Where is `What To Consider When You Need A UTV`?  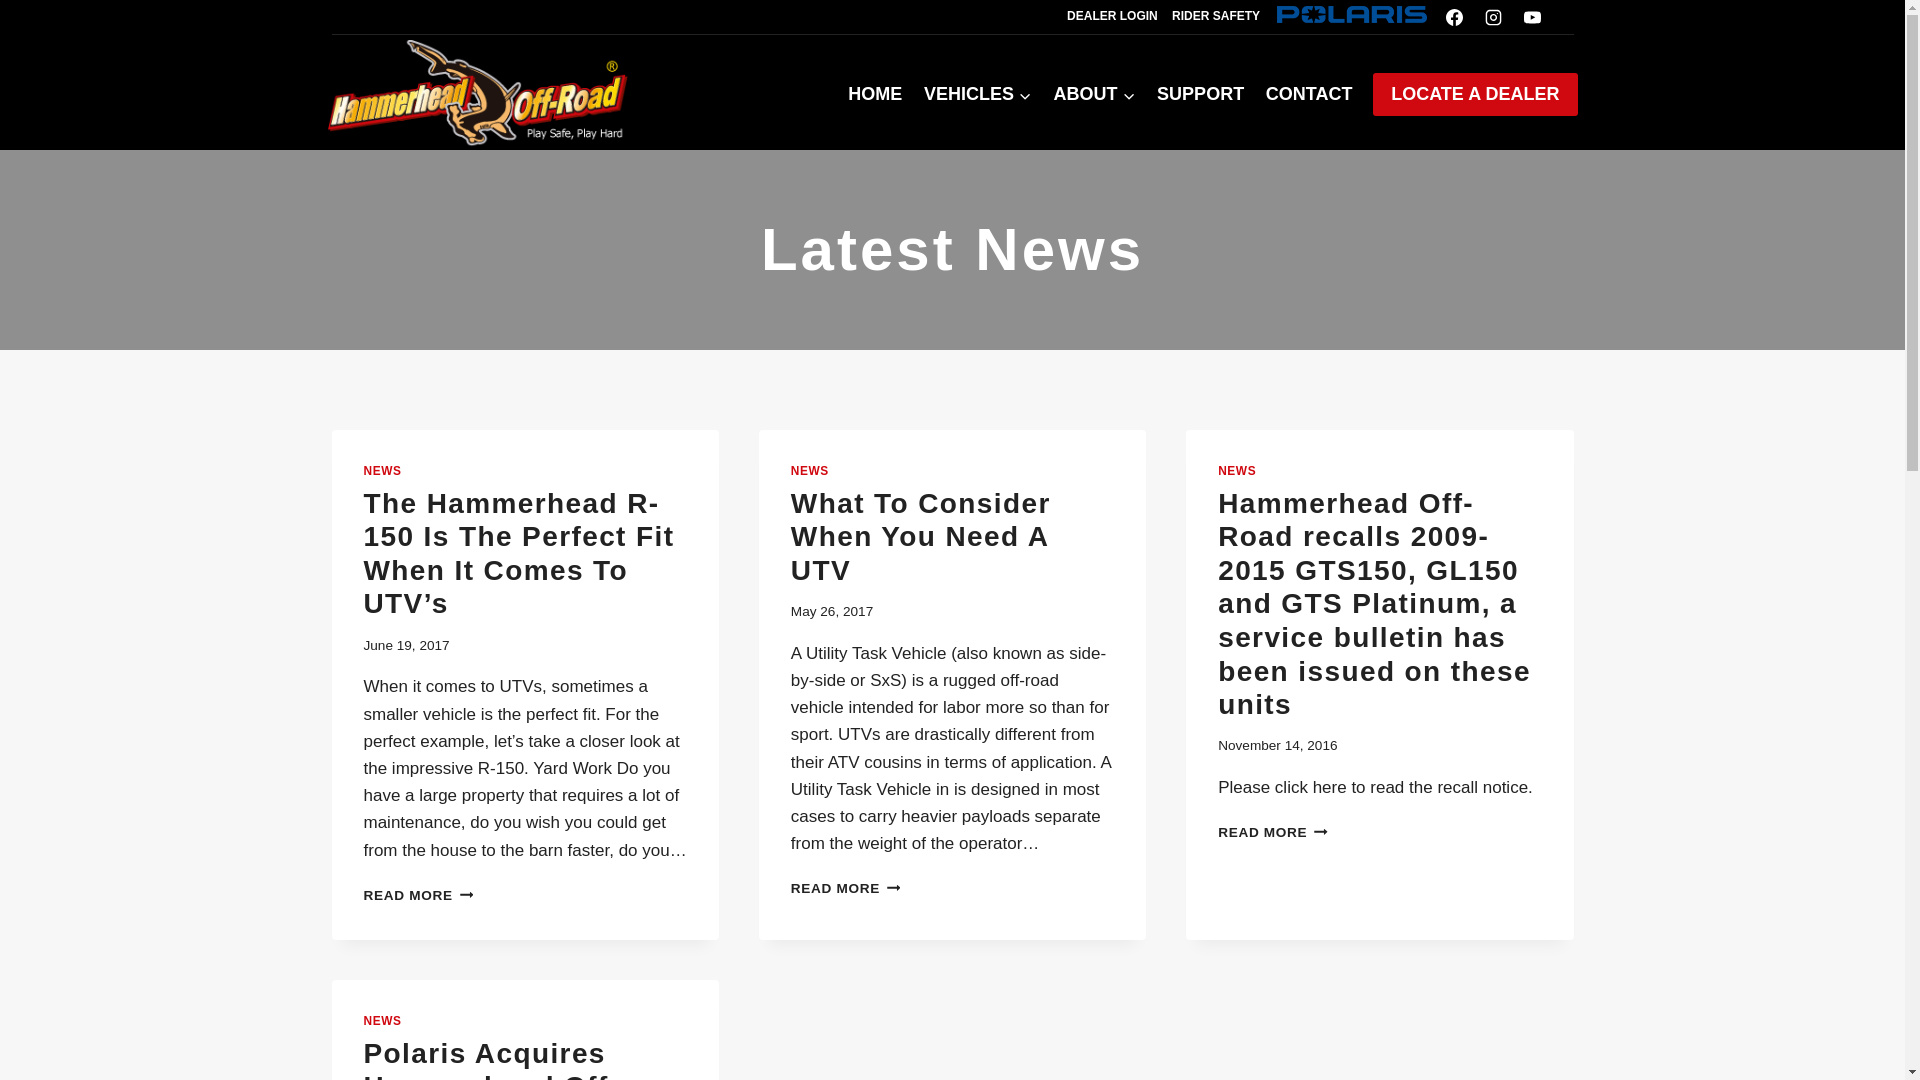
What To Consider When You Need A UTV is located at coordinates (920, 537).